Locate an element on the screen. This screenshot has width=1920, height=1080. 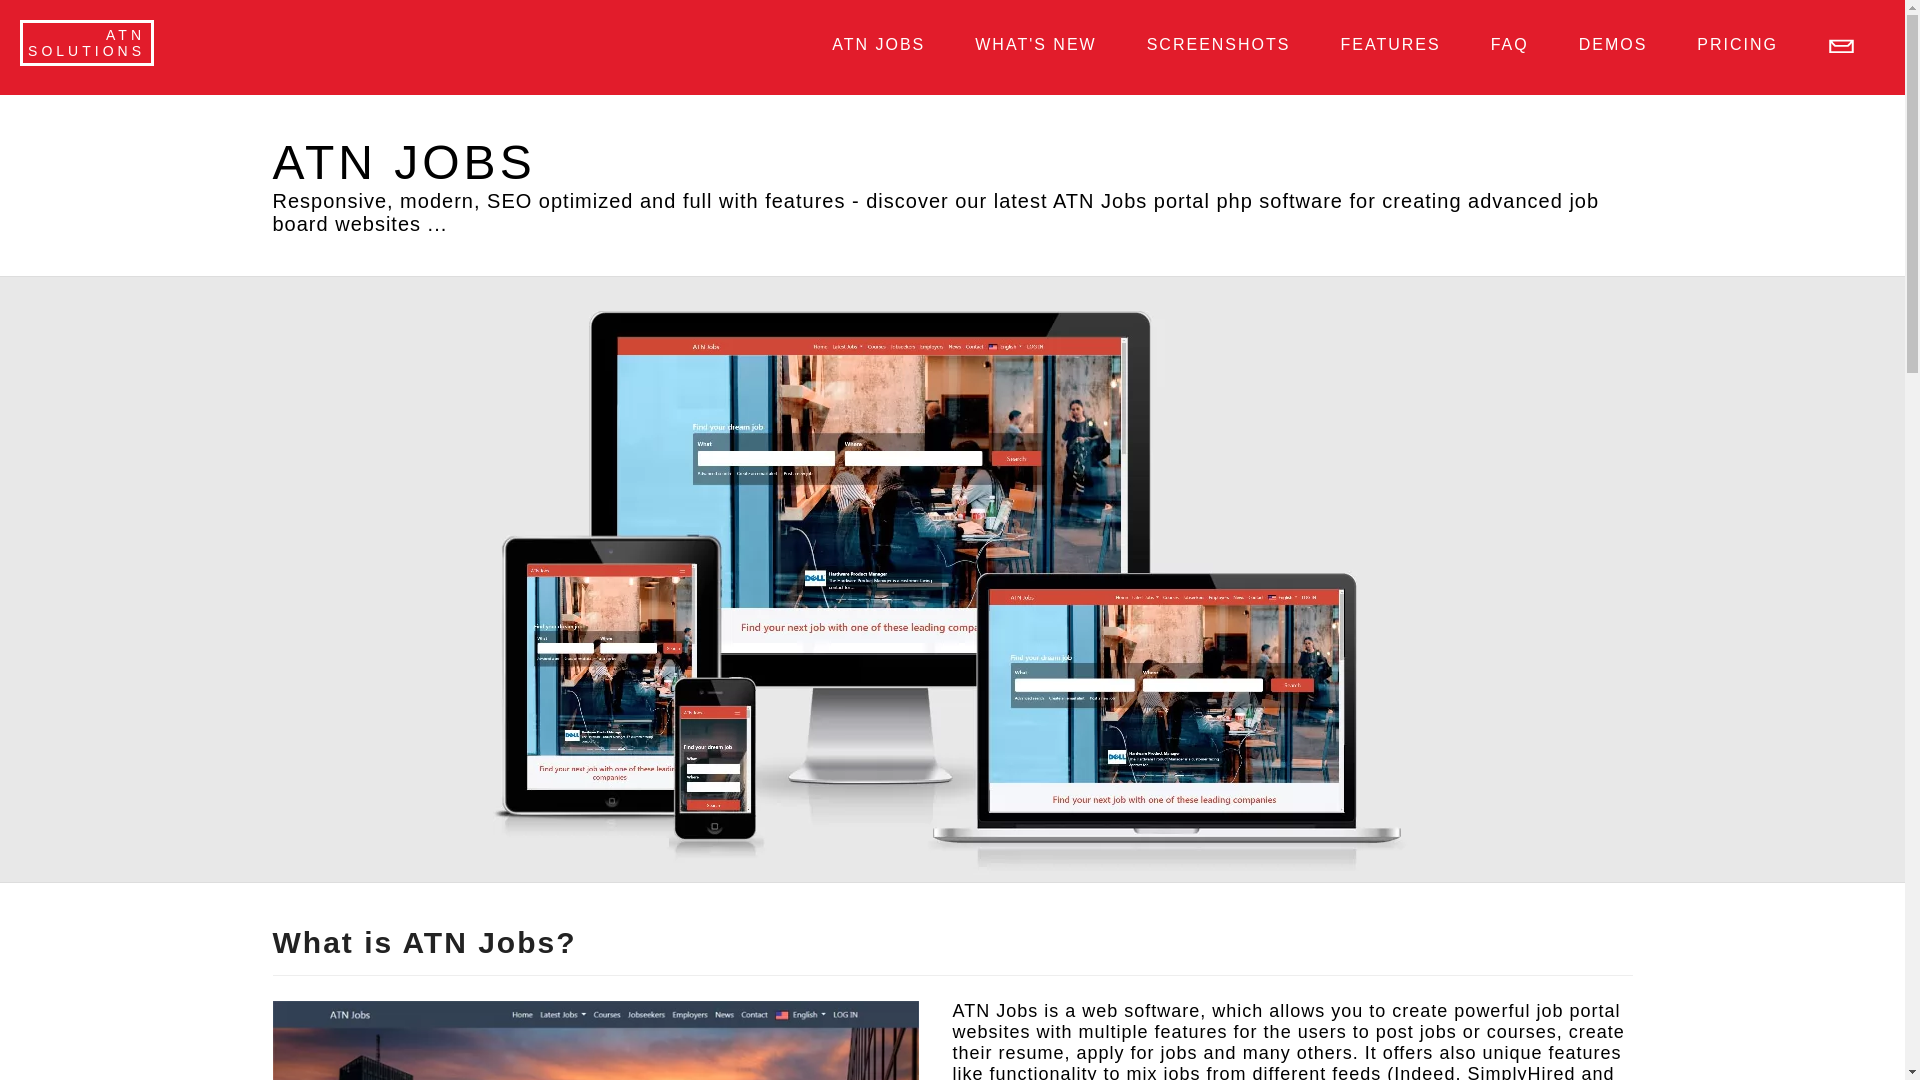
FAQ is located at coordinates (1218, 44).